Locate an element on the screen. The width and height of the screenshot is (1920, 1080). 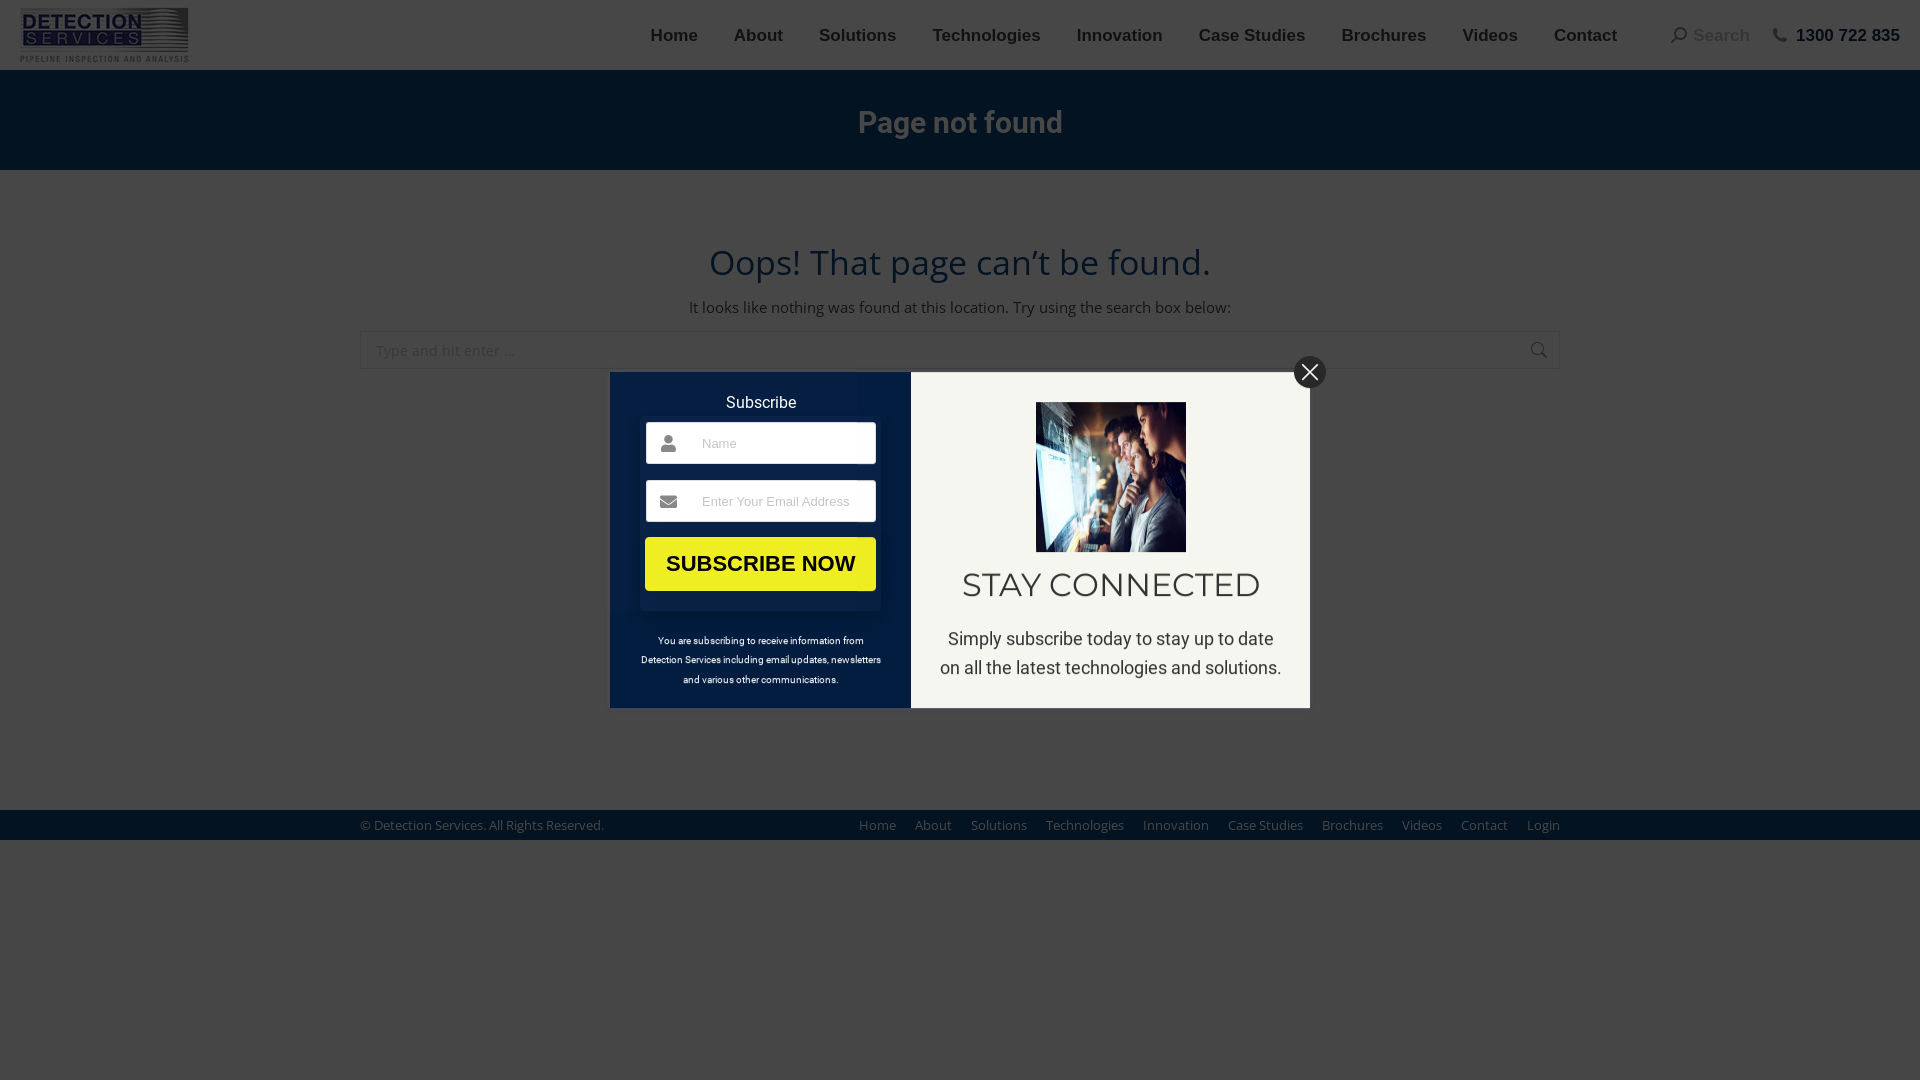
Brochures is located at coordinates (1352, 826).